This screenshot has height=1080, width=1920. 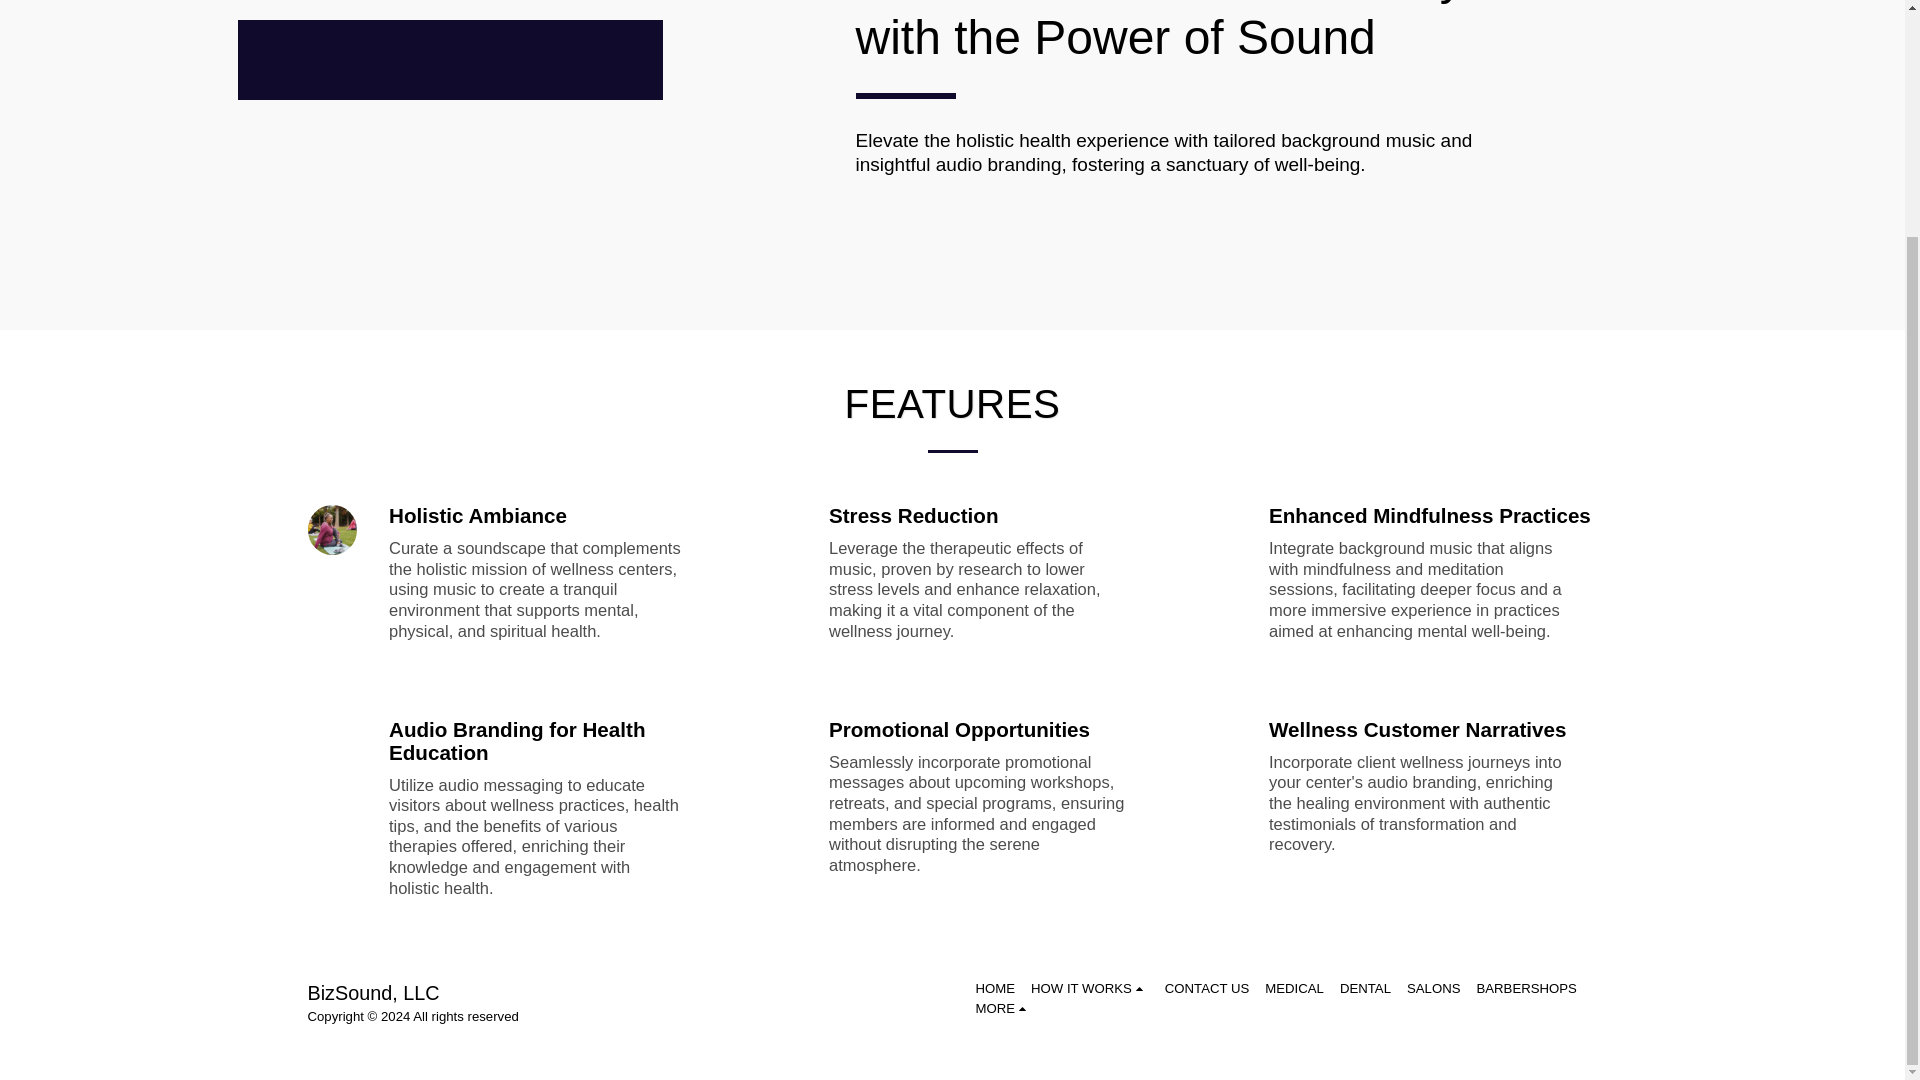 What do you see at coordinates (995, 988) in the screenshot?
I see `HOME` at bounding box center [995, 988].